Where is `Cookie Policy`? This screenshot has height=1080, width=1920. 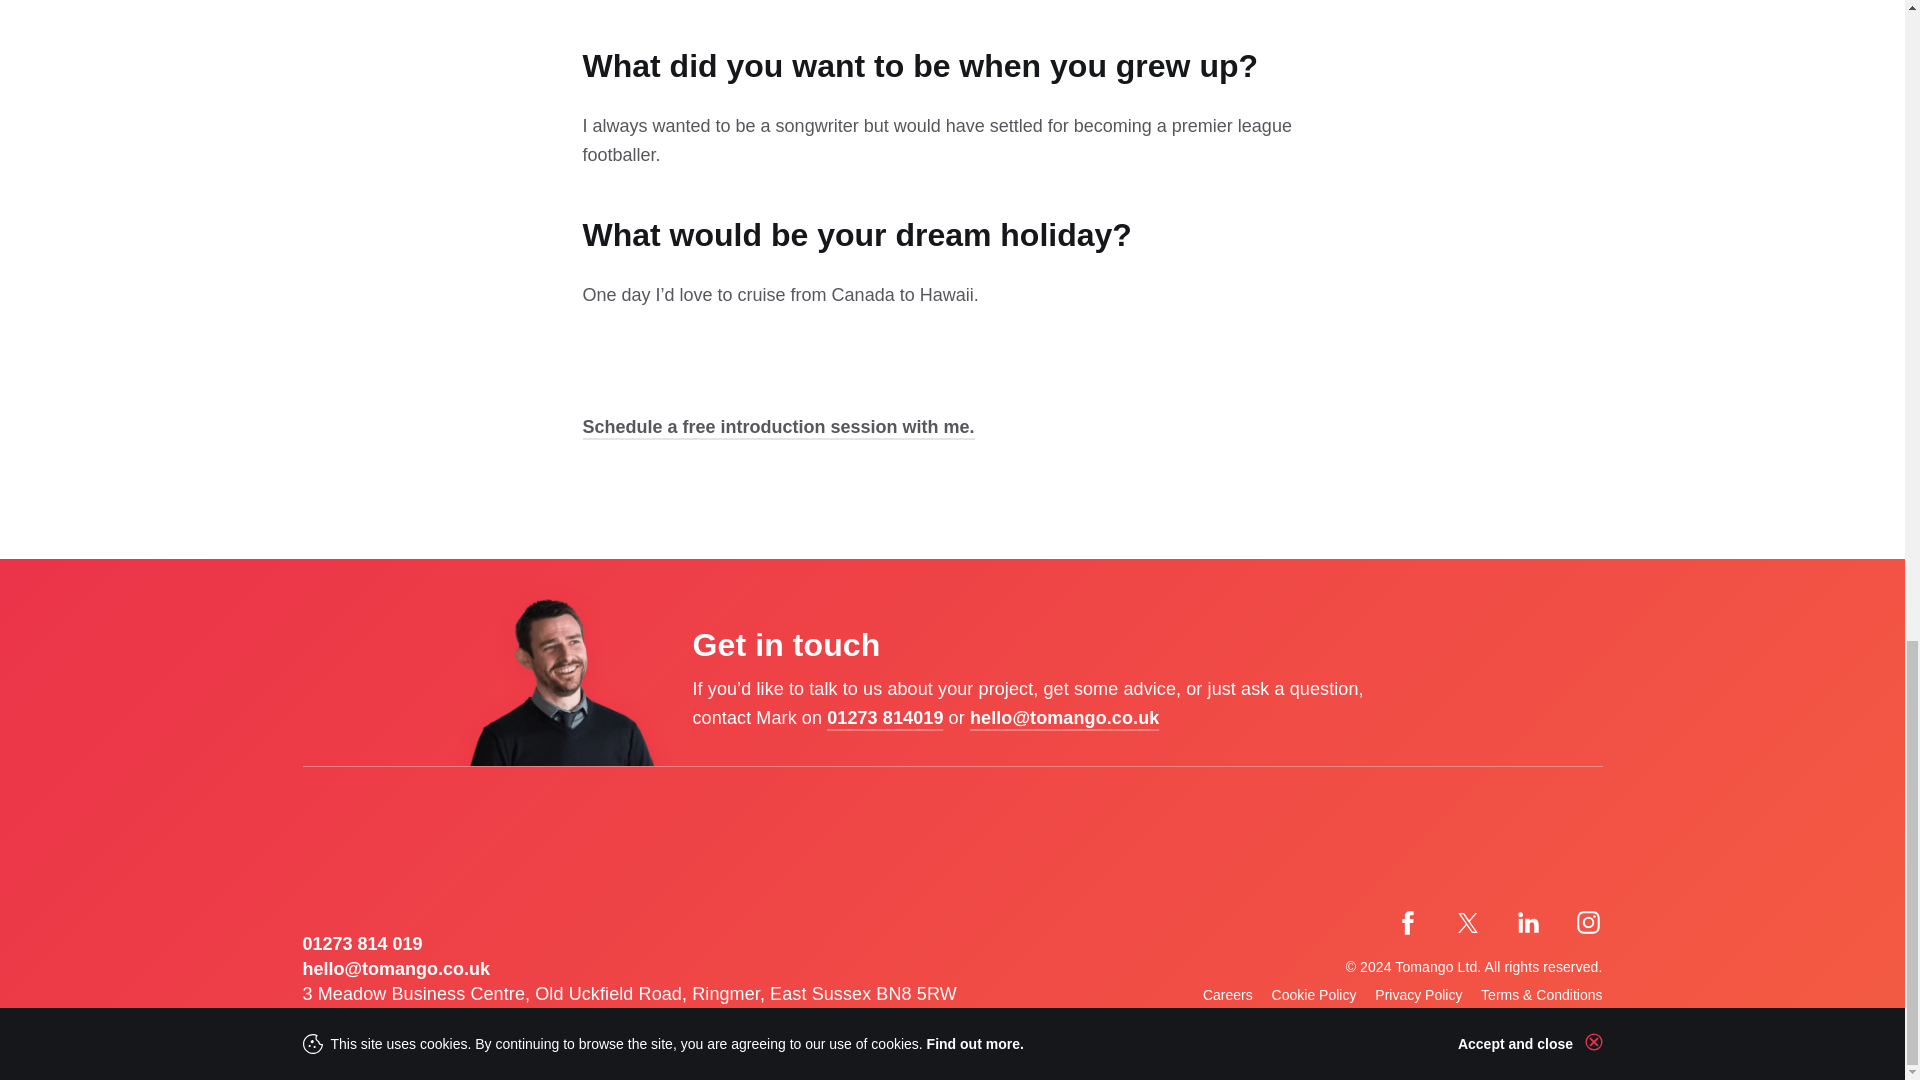
Cookie Policy is located at coordinates (1314, 995).